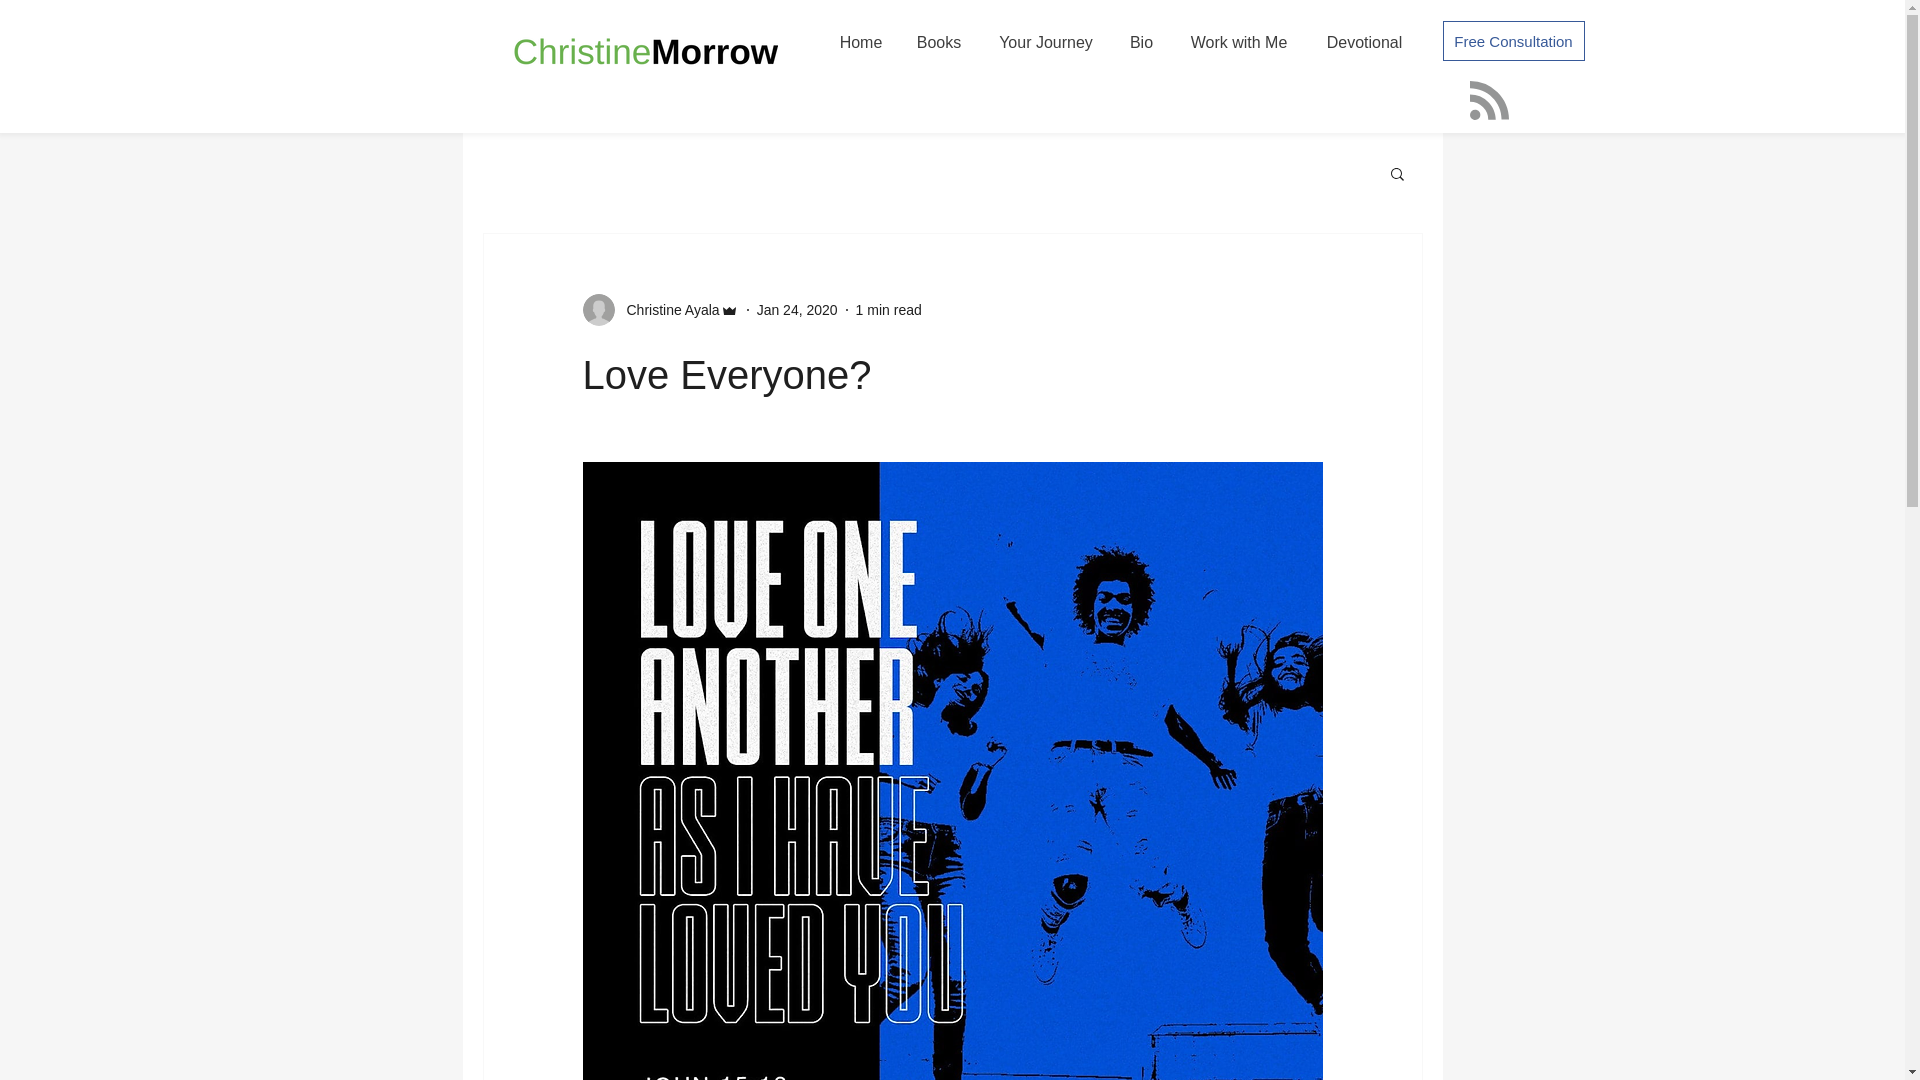 Image resolution: width=1920 pixels, height=1080 pixels. Describe the element at coordinates (1512, 40) in the screenshot. I see `Free Consultation` at that location.